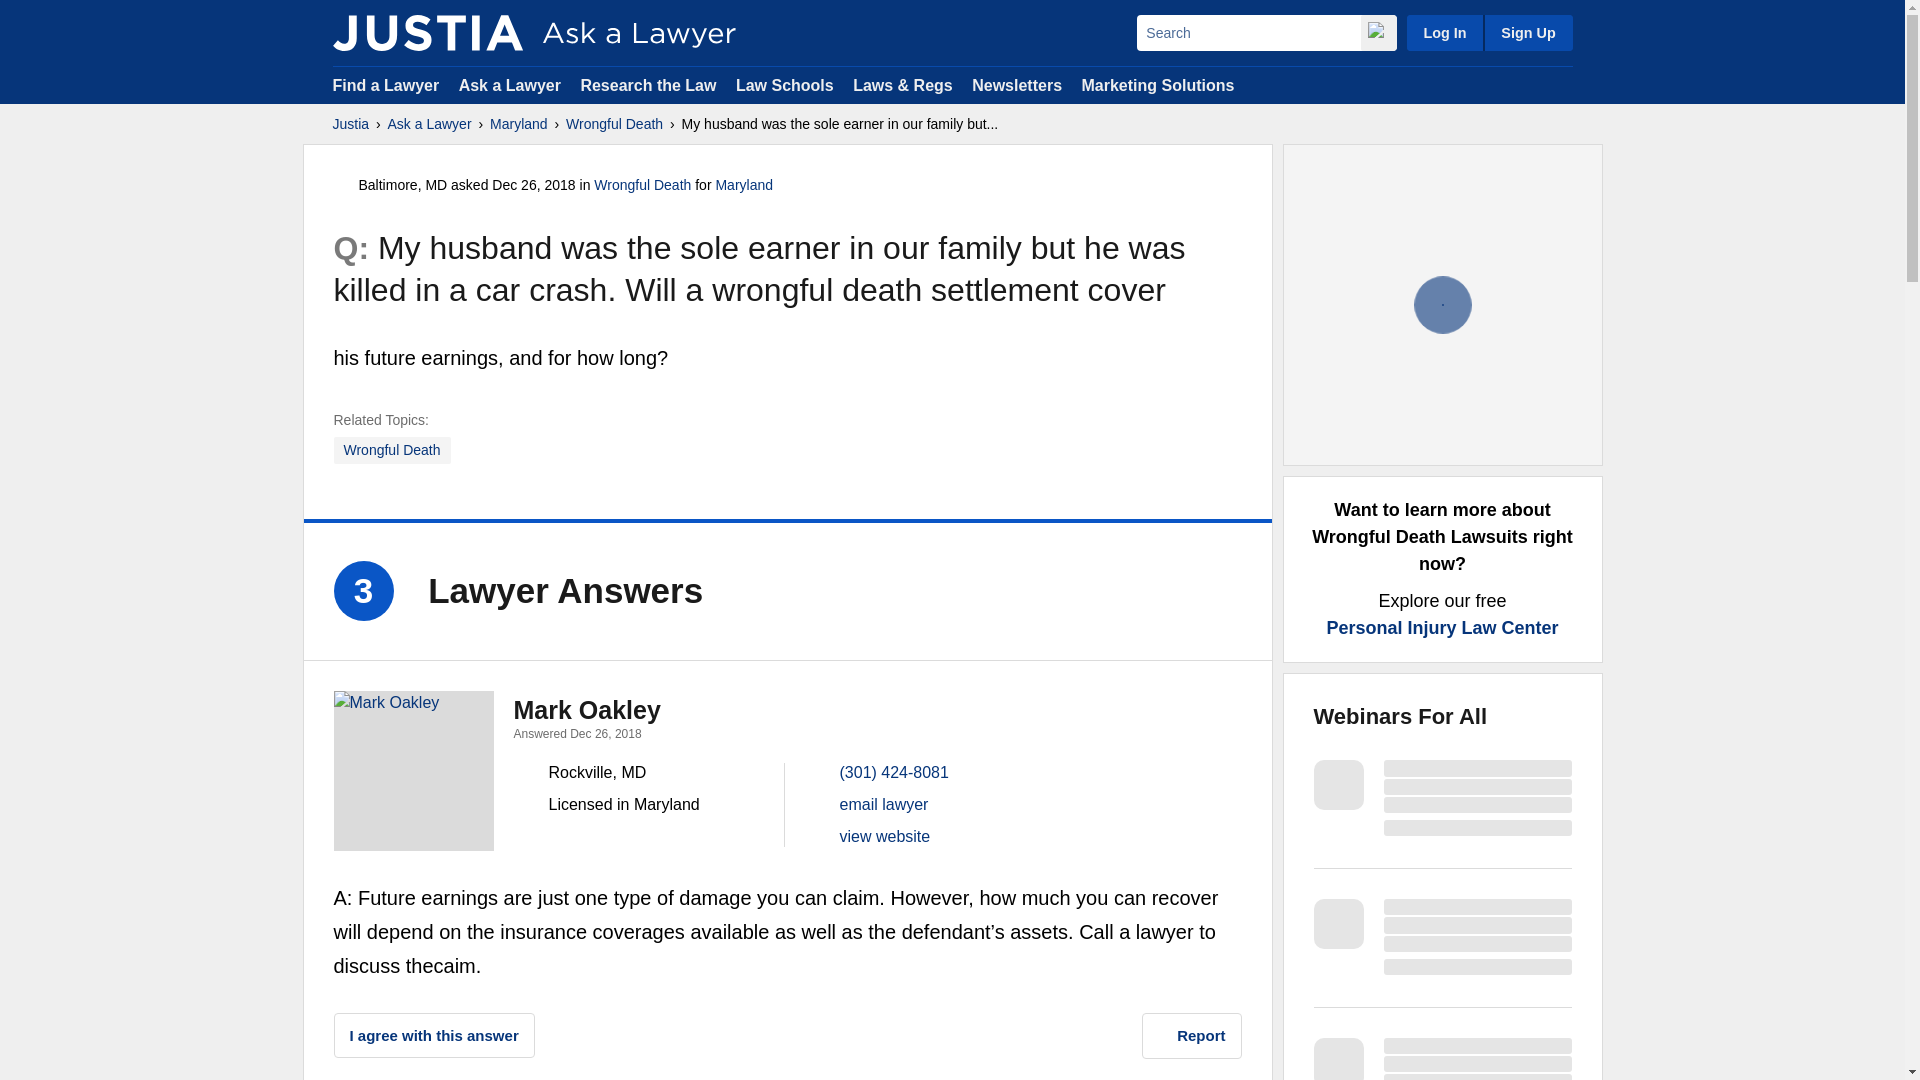 The height and width of the screenshot is (1080, 1920). I want to click on Maryland, so click(518, 124).